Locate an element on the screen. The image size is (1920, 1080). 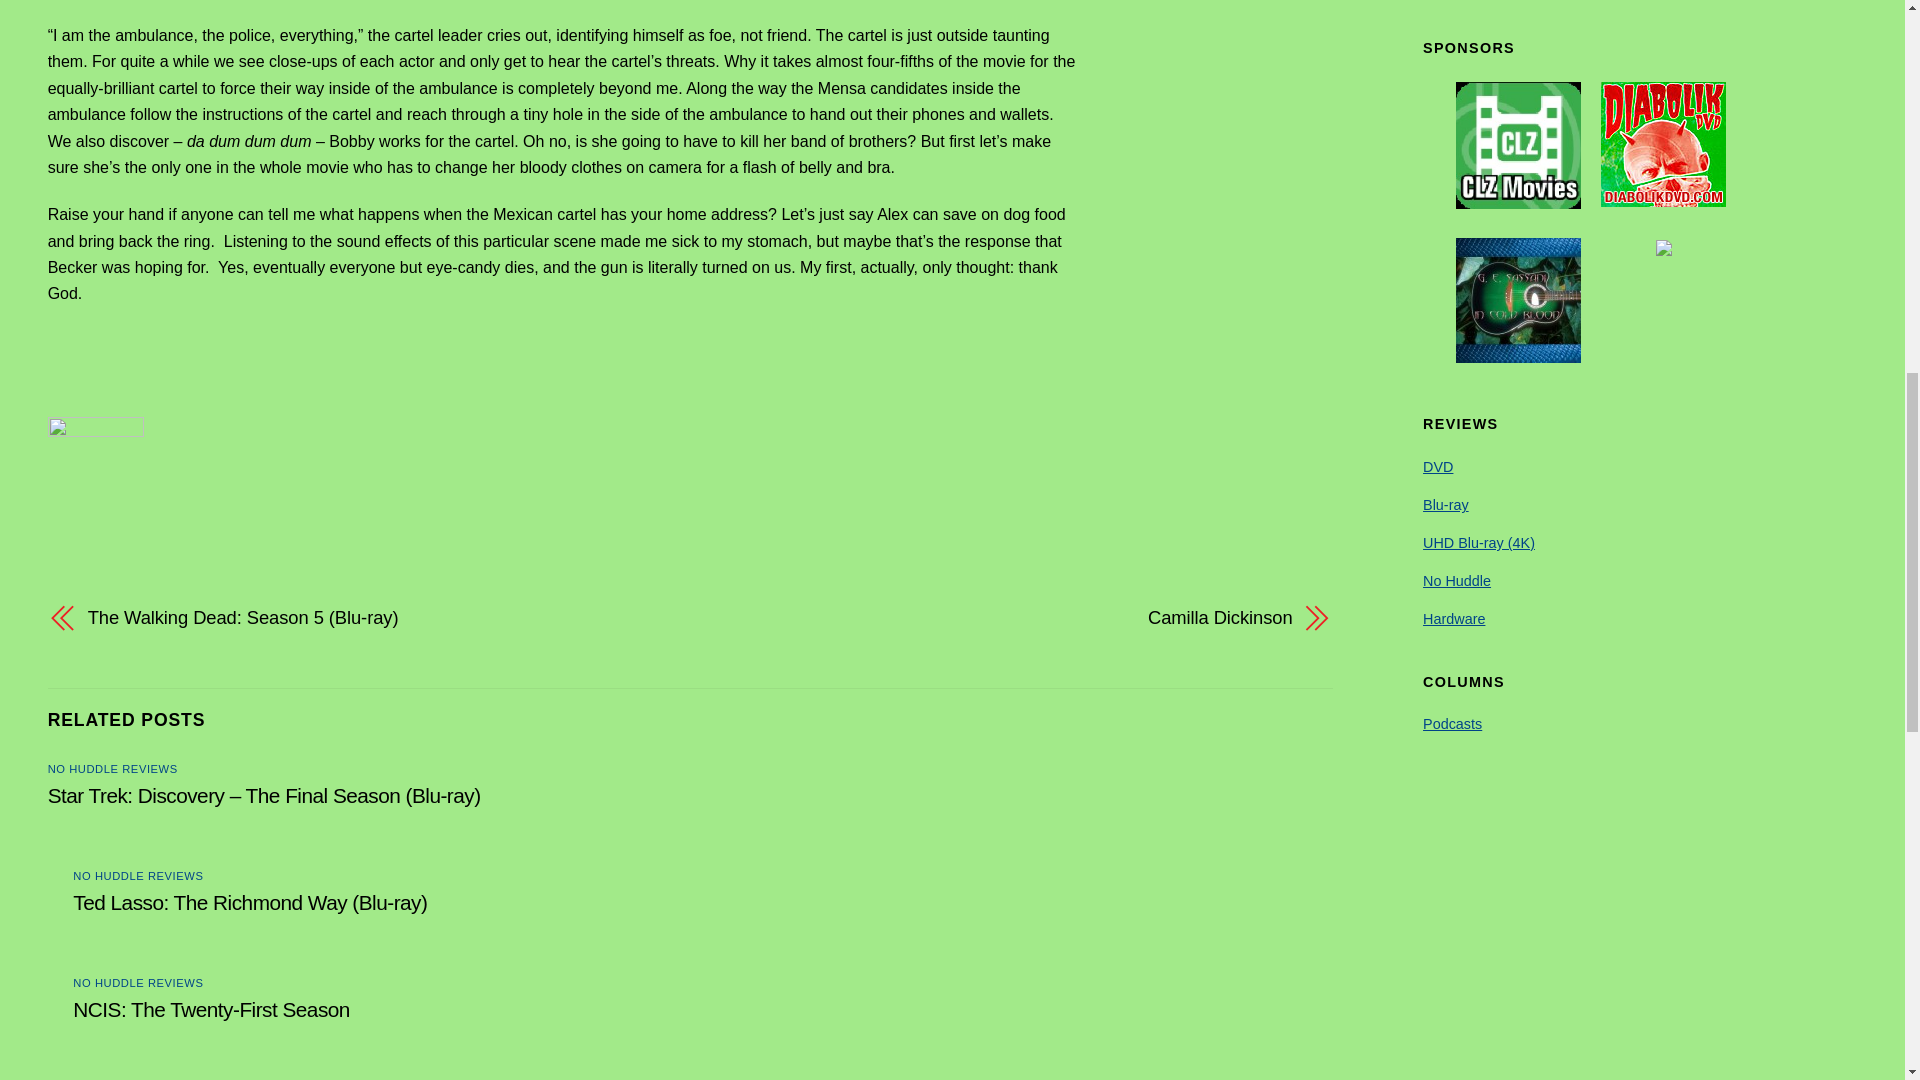
DVD is located at coordinates (1438, 467).